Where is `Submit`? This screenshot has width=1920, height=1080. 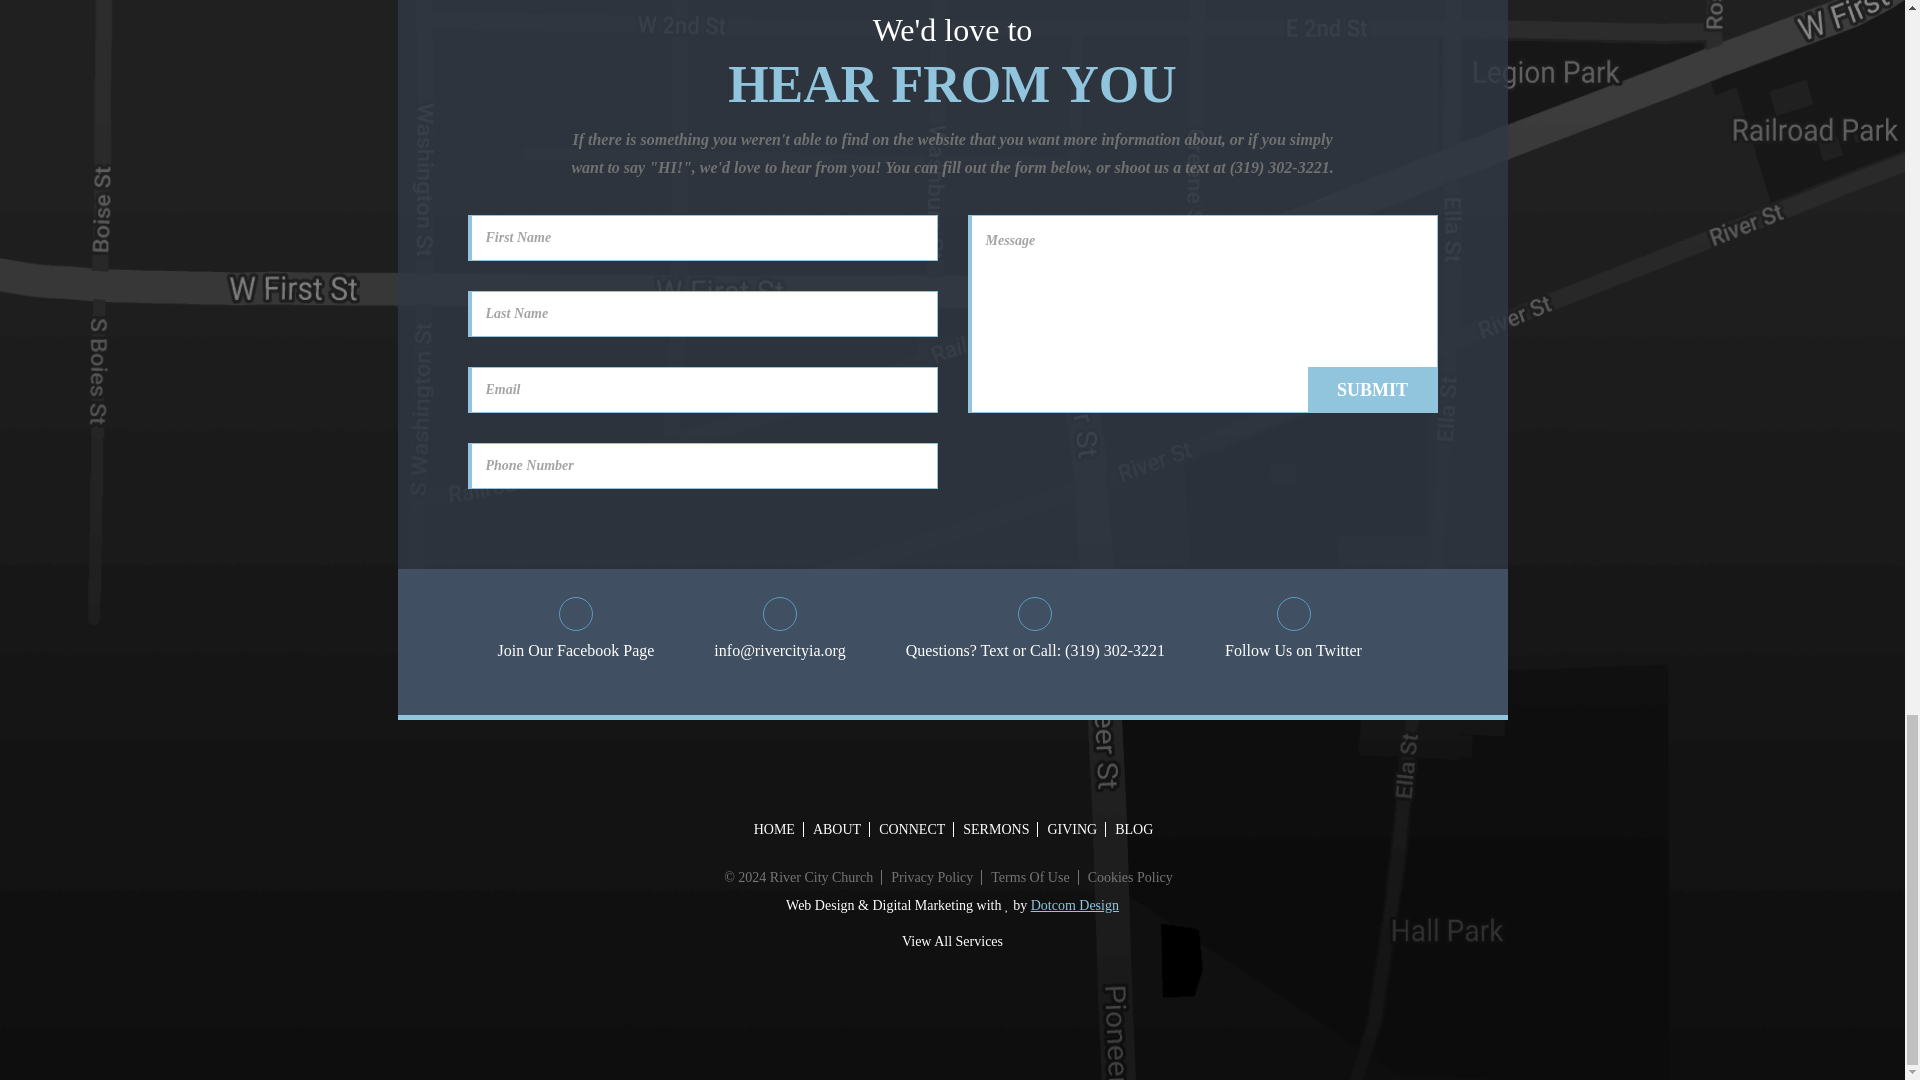
Submit is located at coordinates (1372, 390).